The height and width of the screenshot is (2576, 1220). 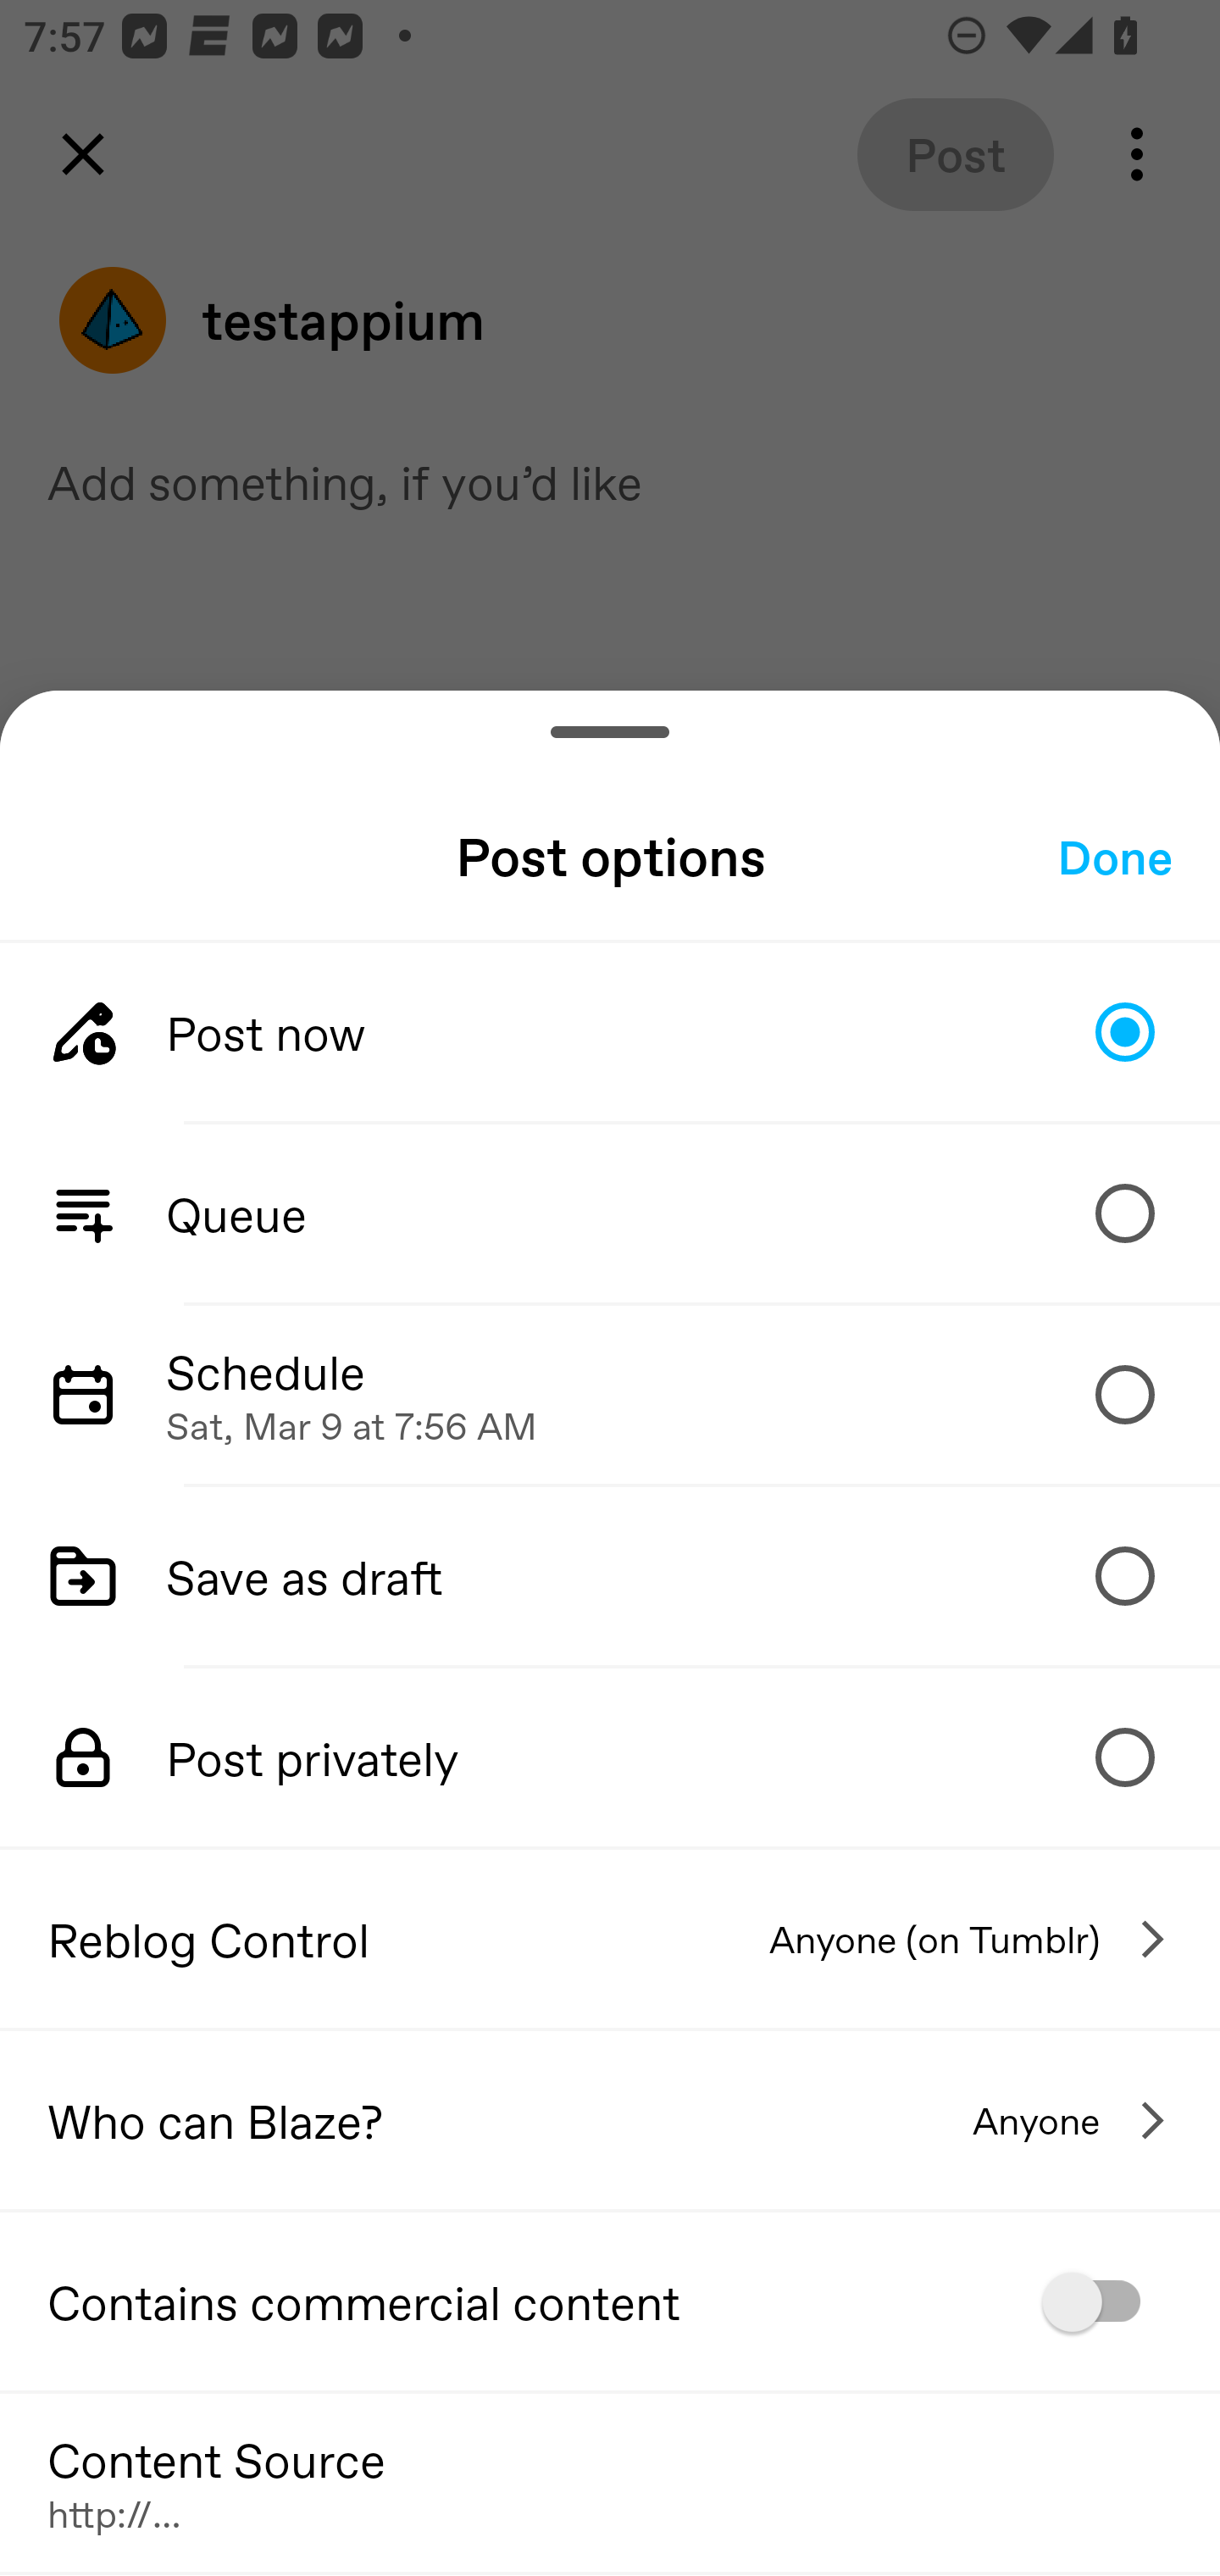 What do you see at coordinates (610, 2120) in the screenshot?
I see `Who can Blaze? Anyone` at bounding box center [610, 2120].